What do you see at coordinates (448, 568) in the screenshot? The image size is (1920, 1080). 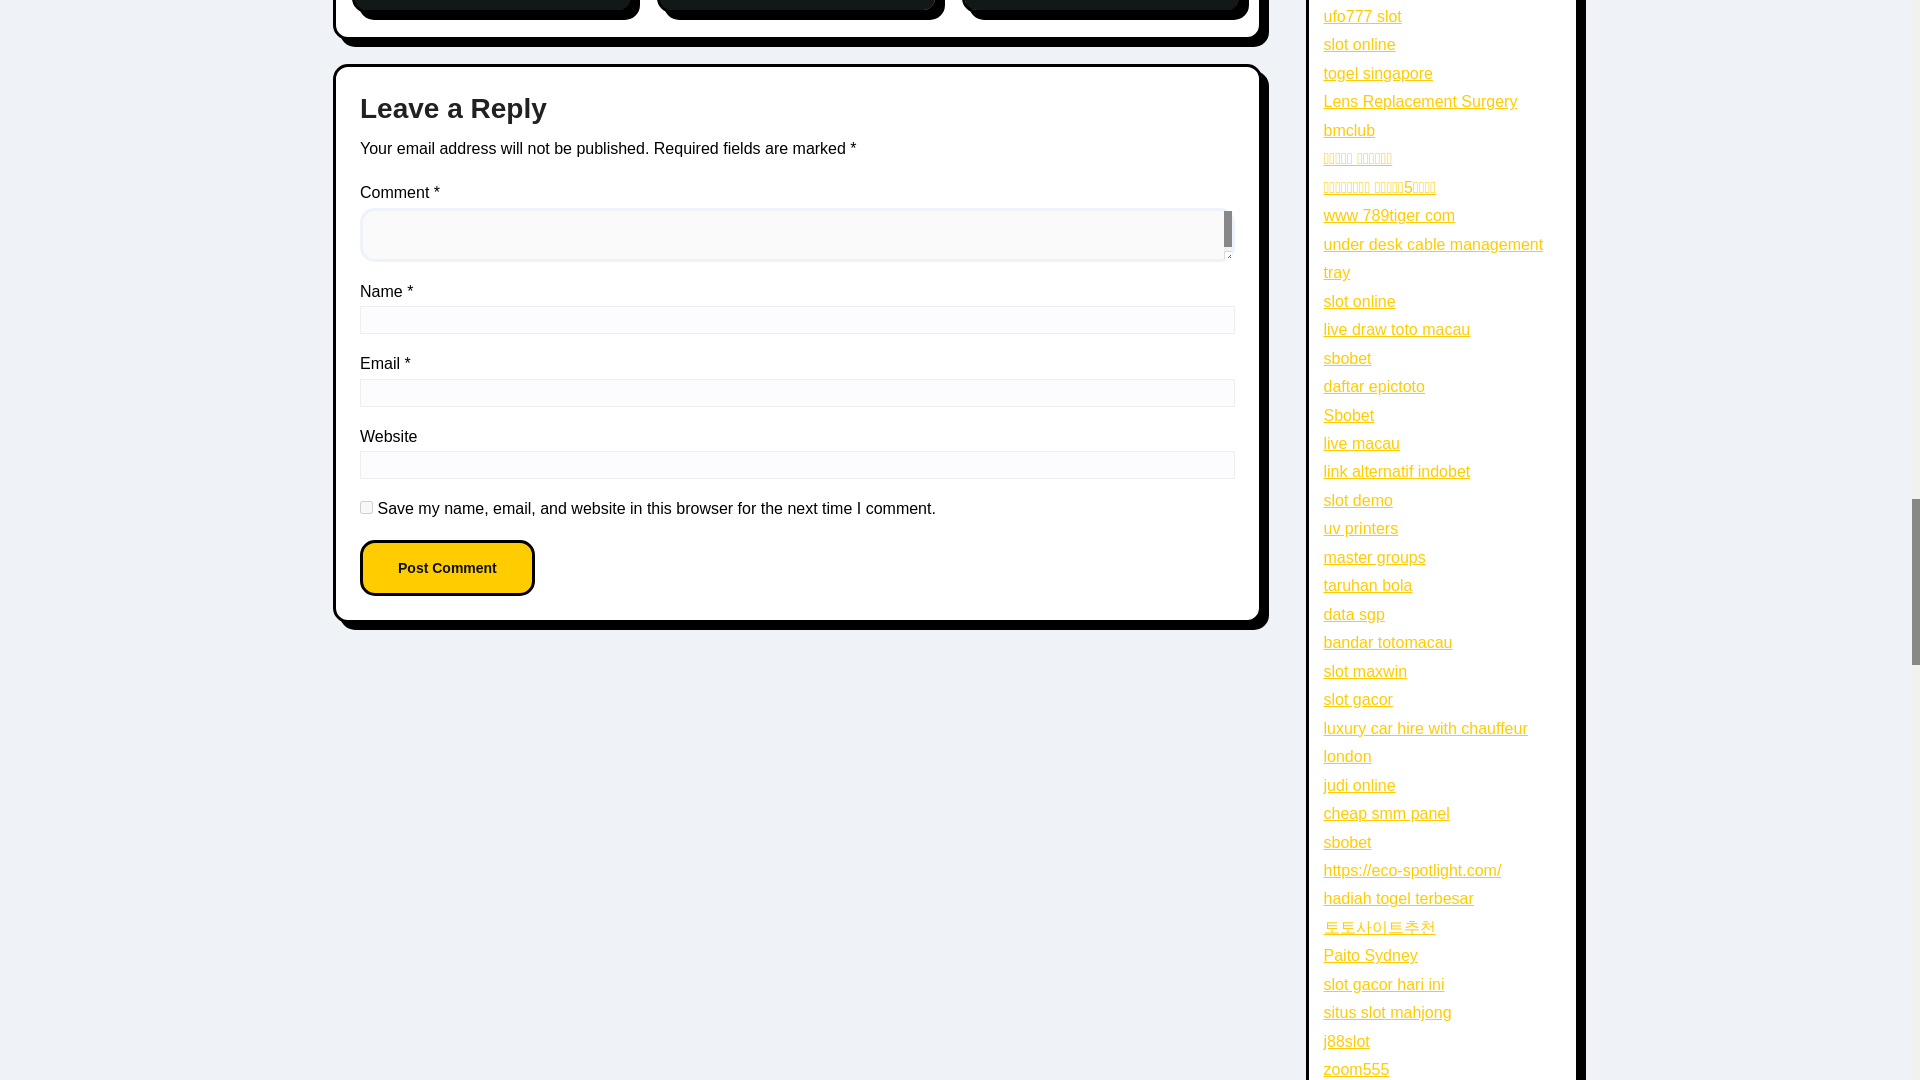 I see `Post Comment` at bounding box center [448, 568].